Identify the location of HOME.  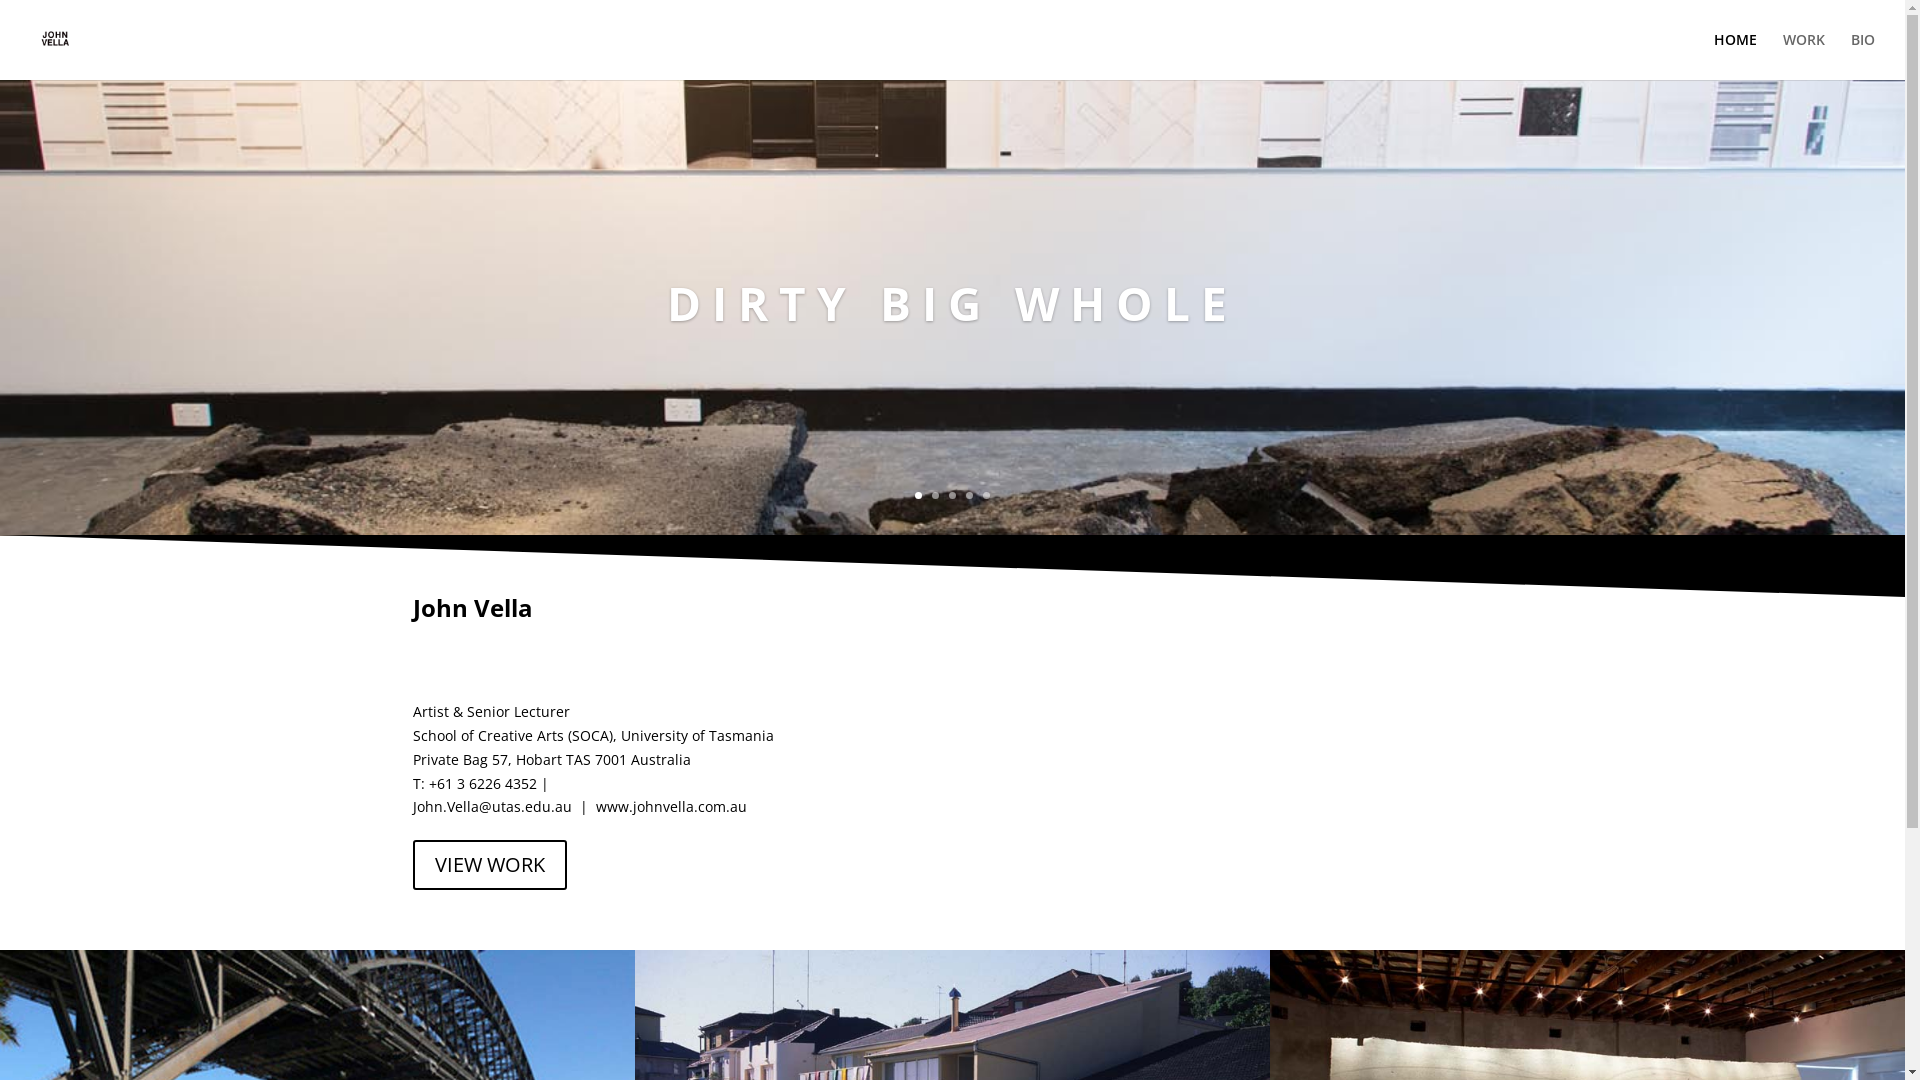
(1736, 56).